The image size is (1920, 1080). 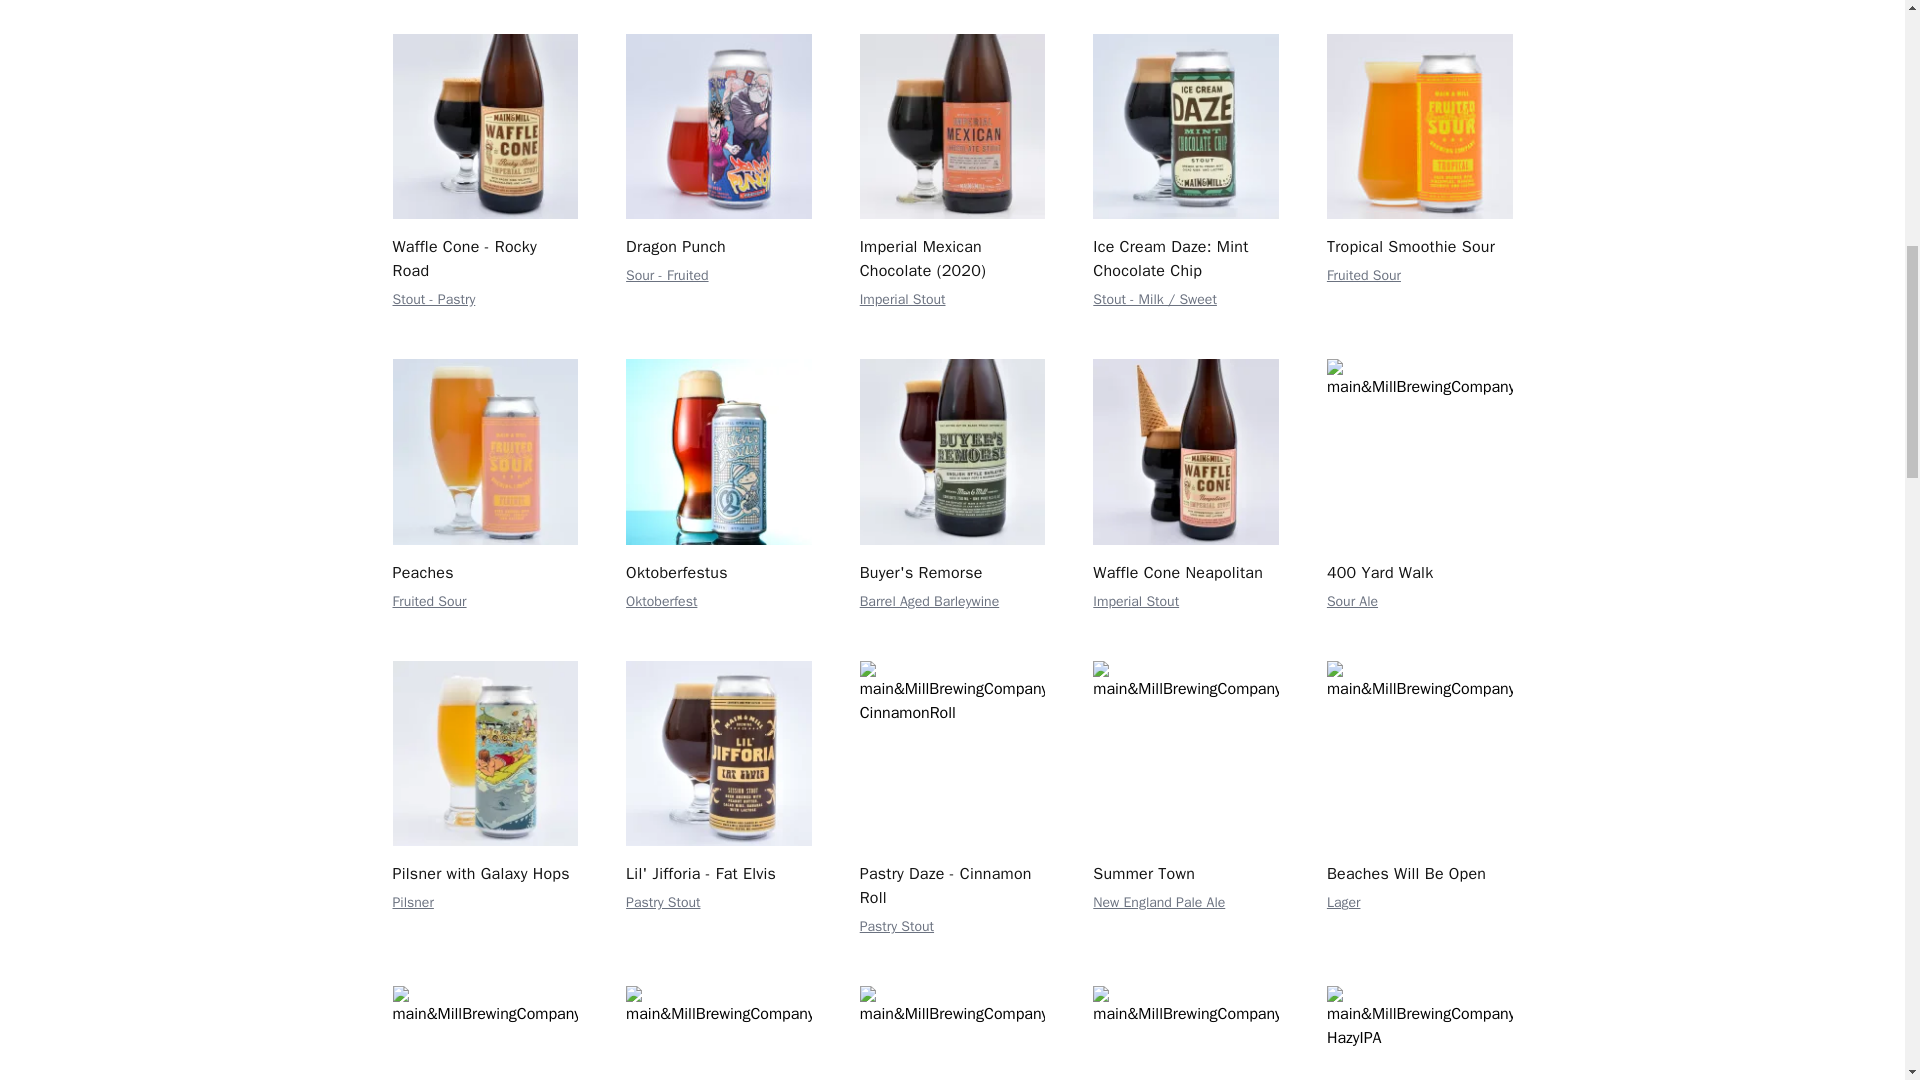 What do you see at coordinates (660, 601) in the screenshot?
I see `Oktoberfest` at bounding box center [660, 601].